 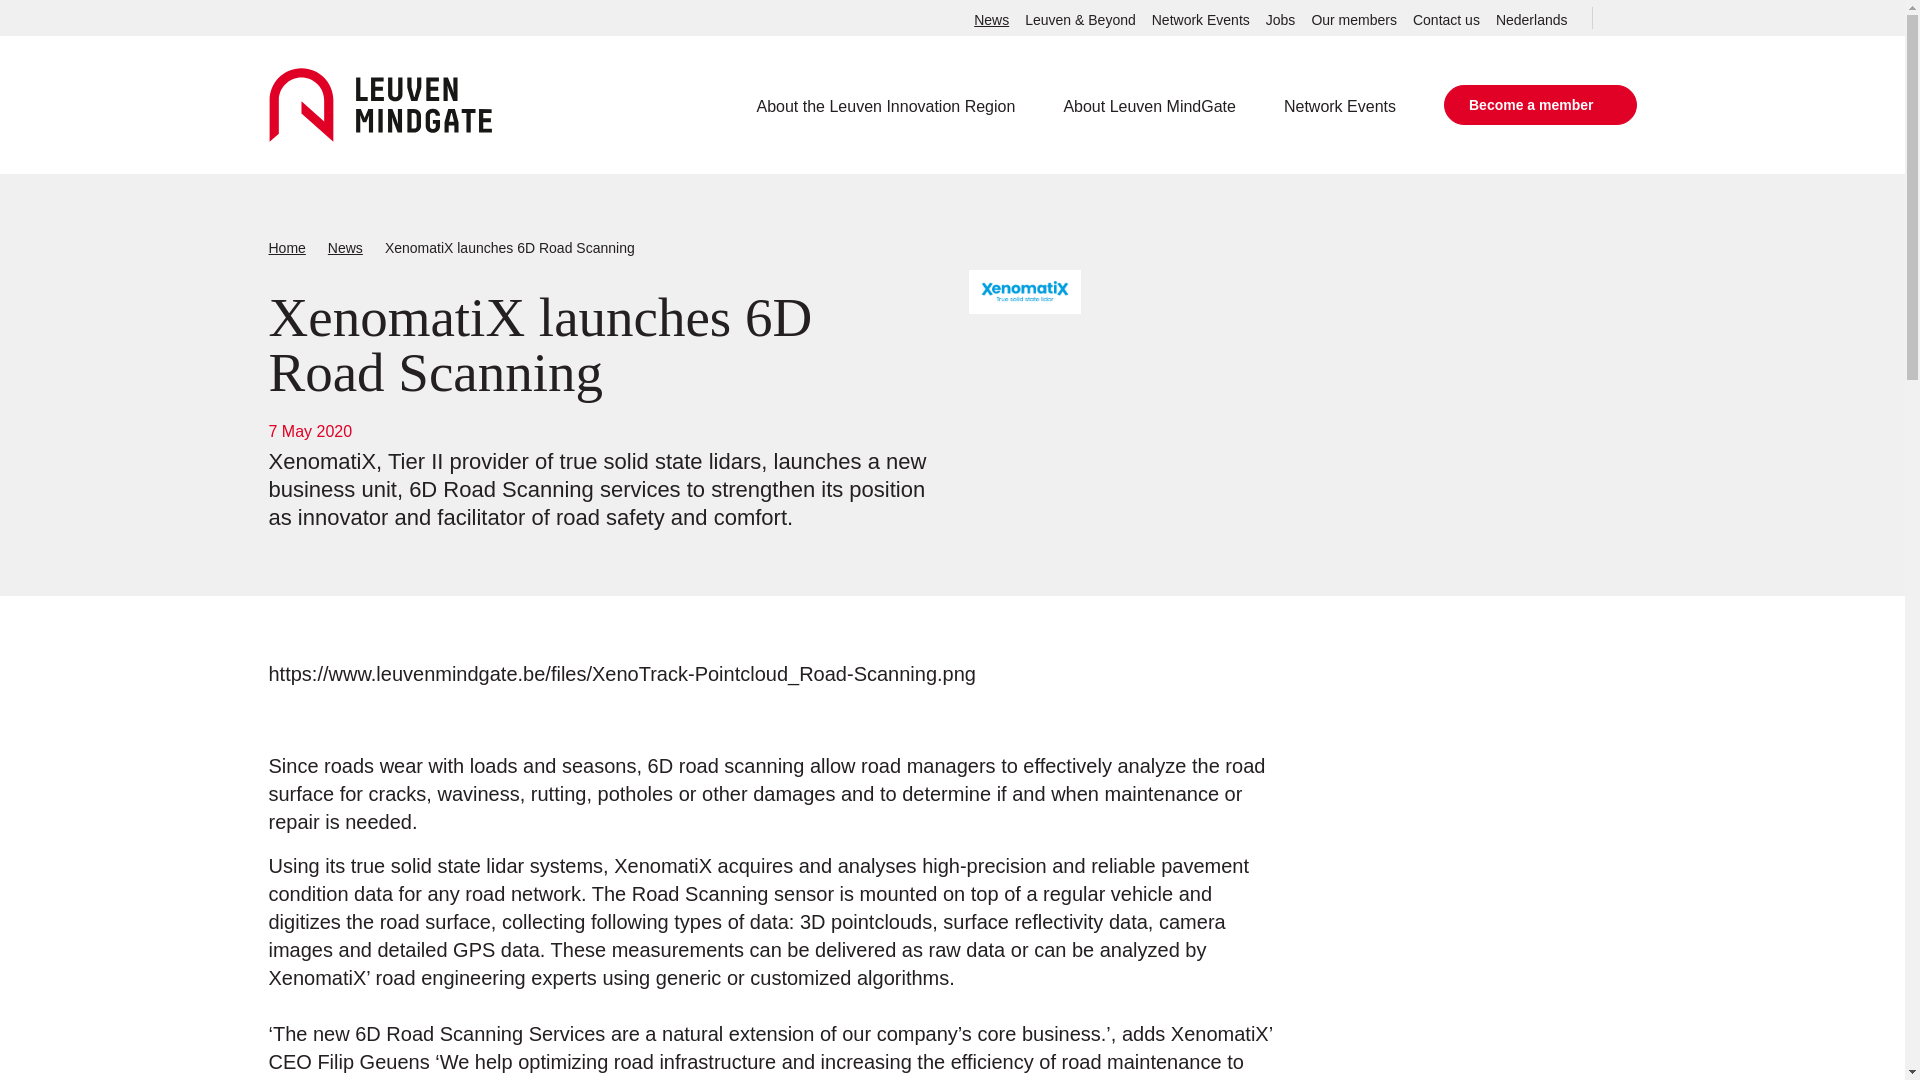 I want to click on Network Events, so click(x=1340, y=106).